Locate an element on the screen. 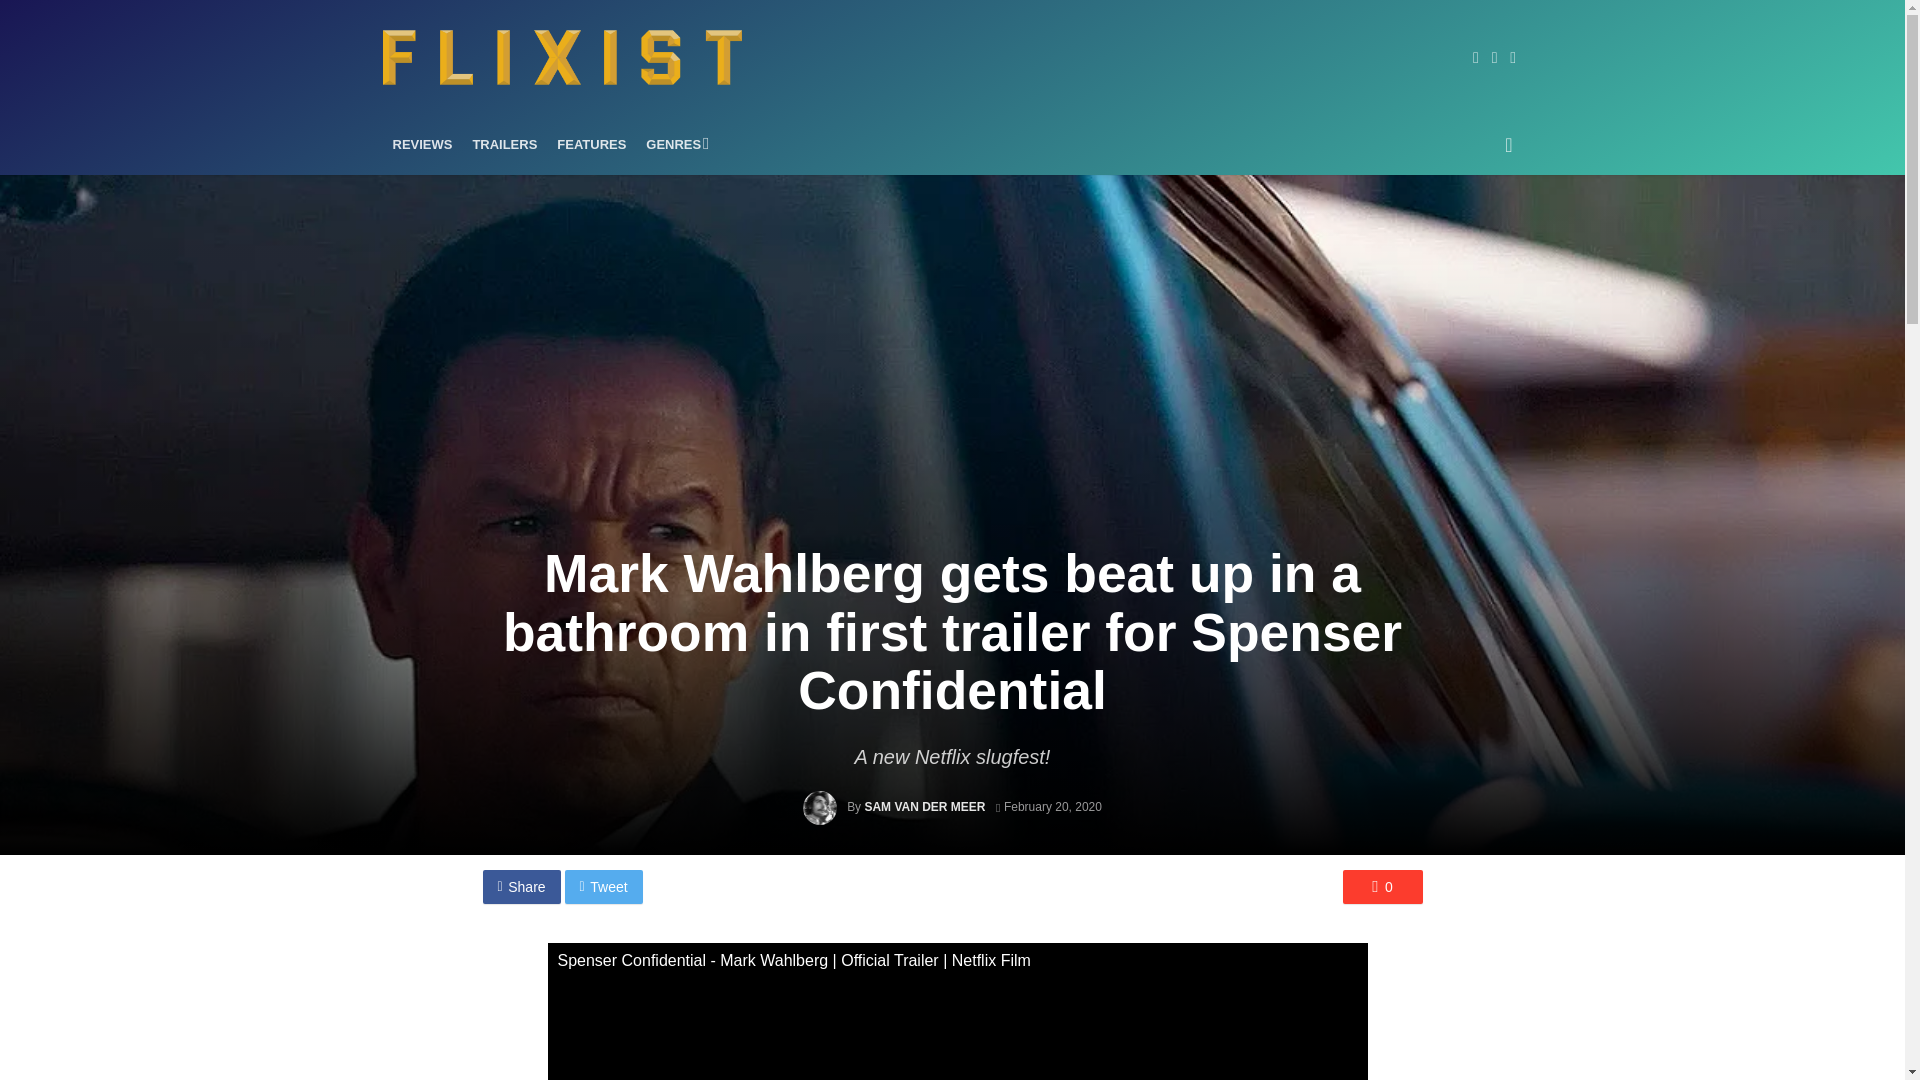 This screenshot has width=1920, height=1080. Genres is located at coordinates (674, 144).